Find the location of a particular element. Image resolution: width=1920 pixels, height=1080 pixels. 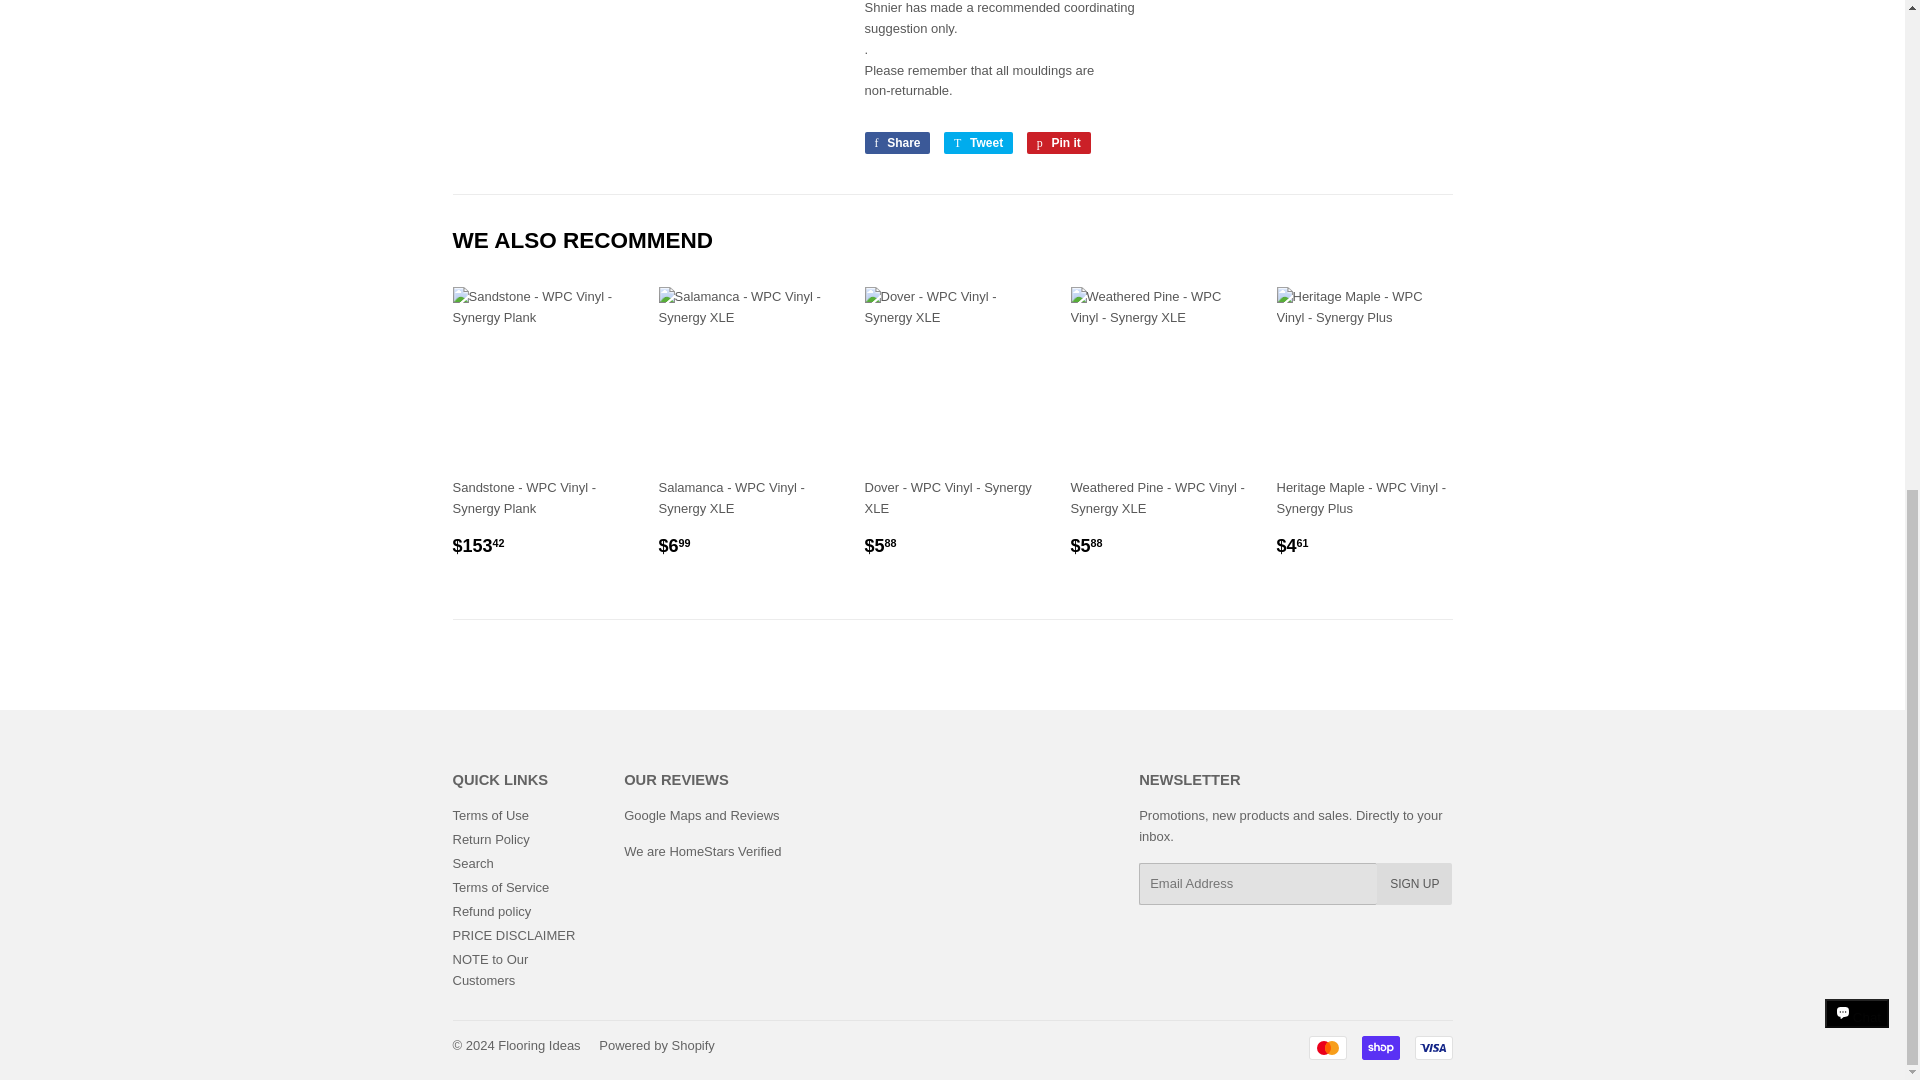

Shopify online store chat is located at coordinates (1326, 1047).